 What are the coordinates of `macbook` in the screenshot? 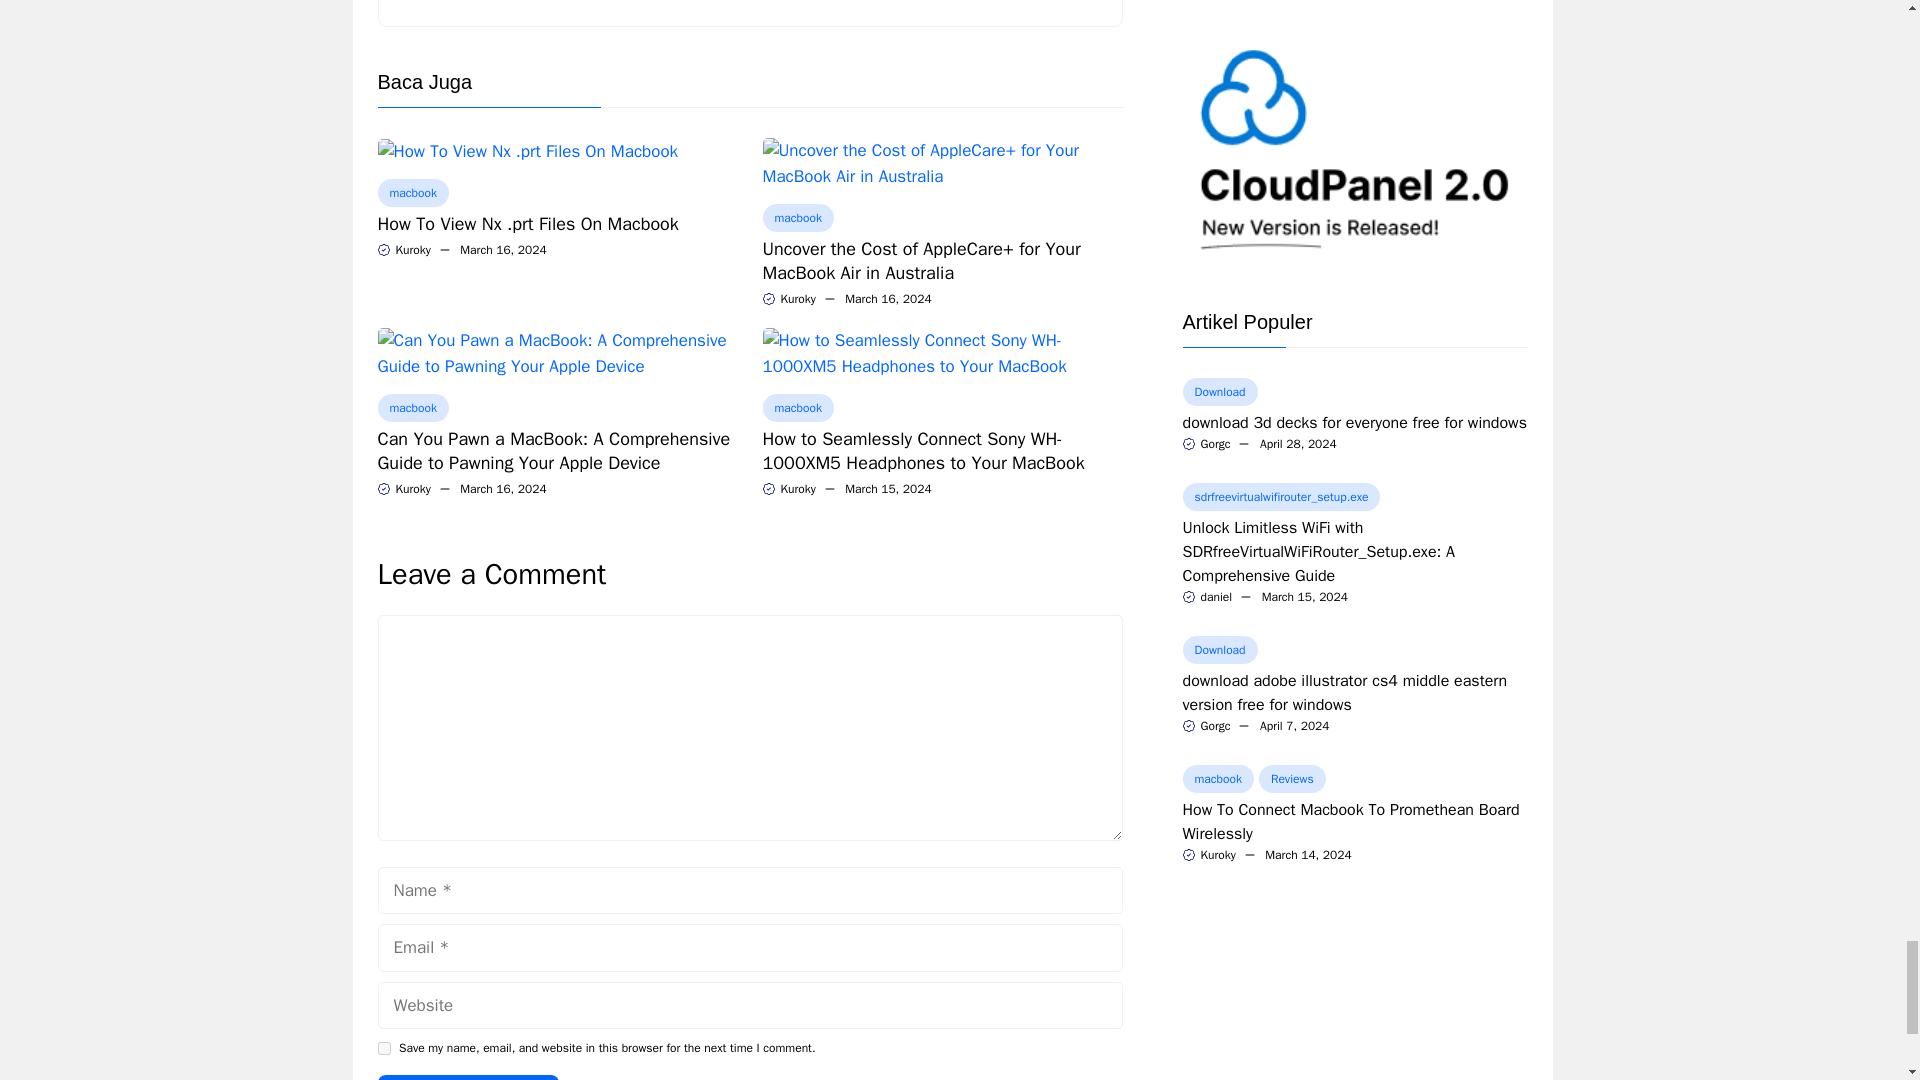 It's located at (798, 408).